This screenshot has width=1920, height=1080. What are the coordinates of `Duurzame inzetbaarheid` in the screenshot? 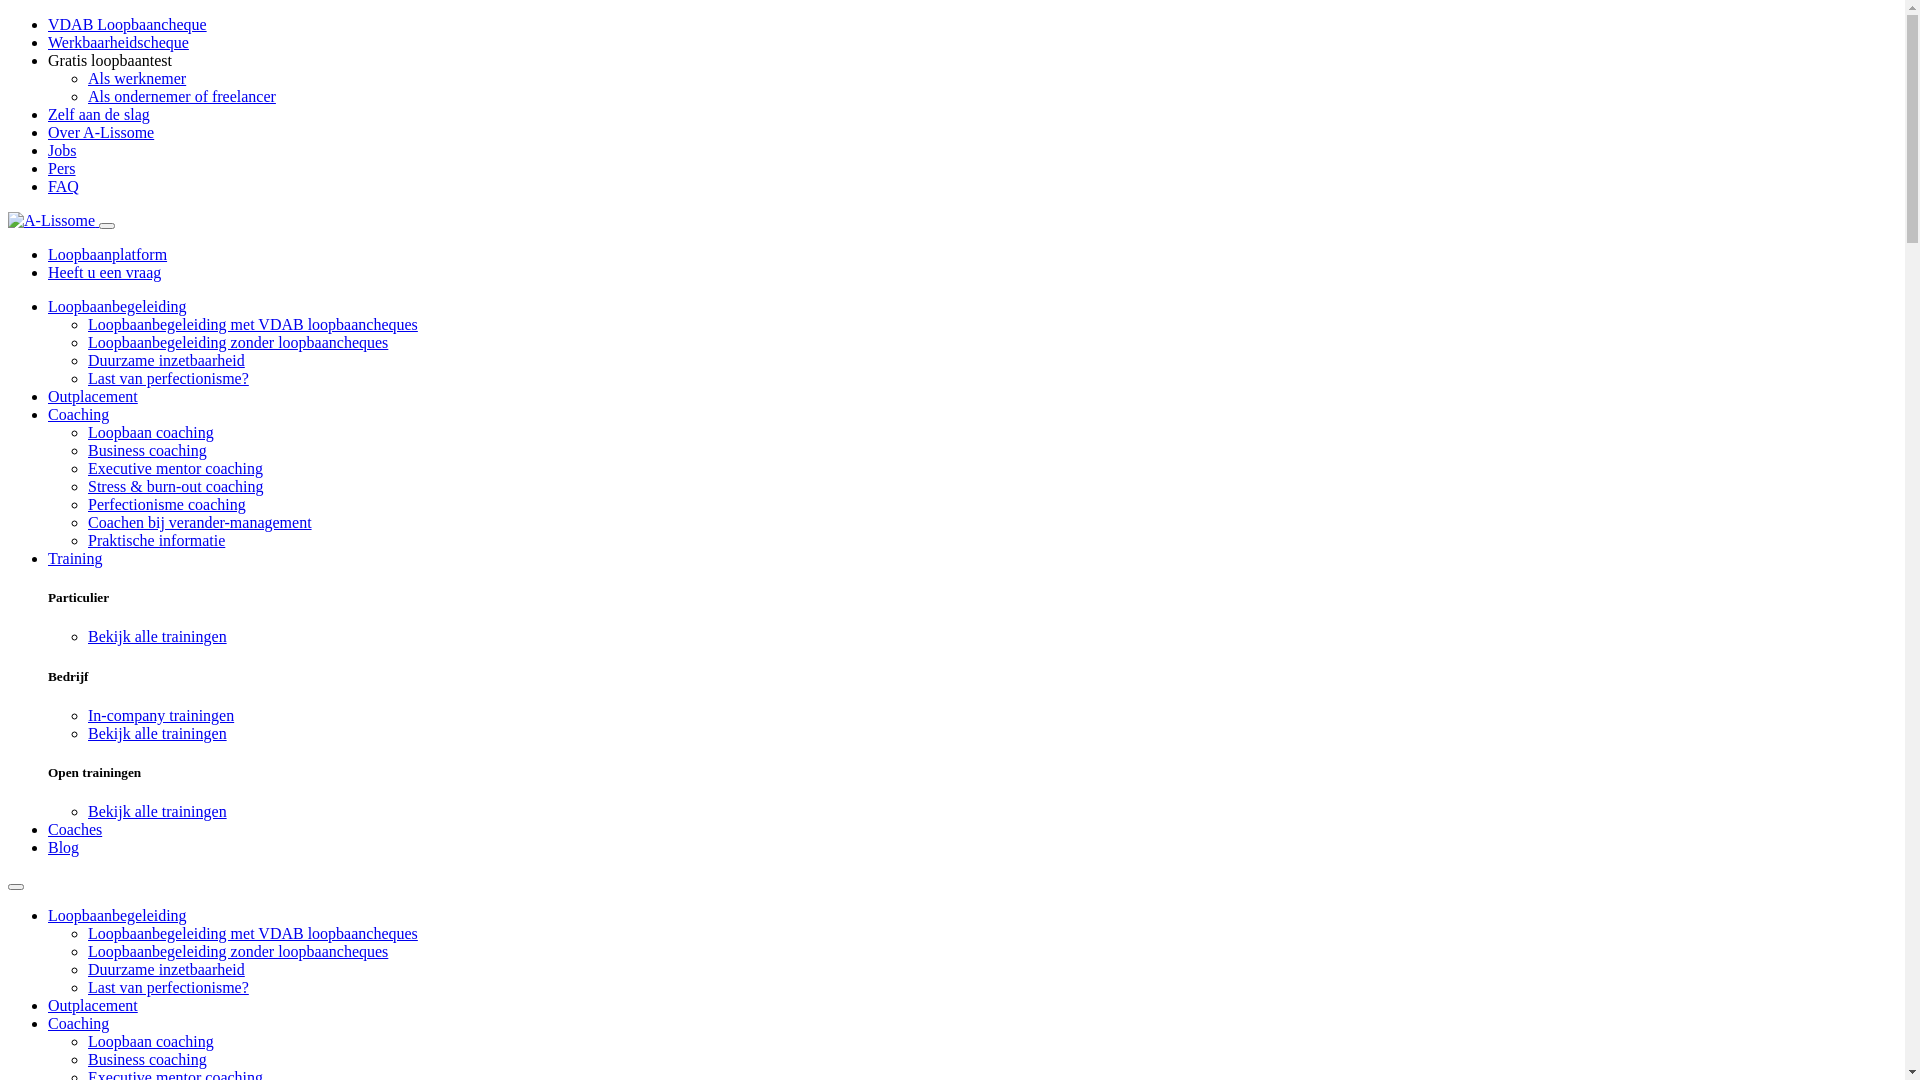 It's located at (166, 970).